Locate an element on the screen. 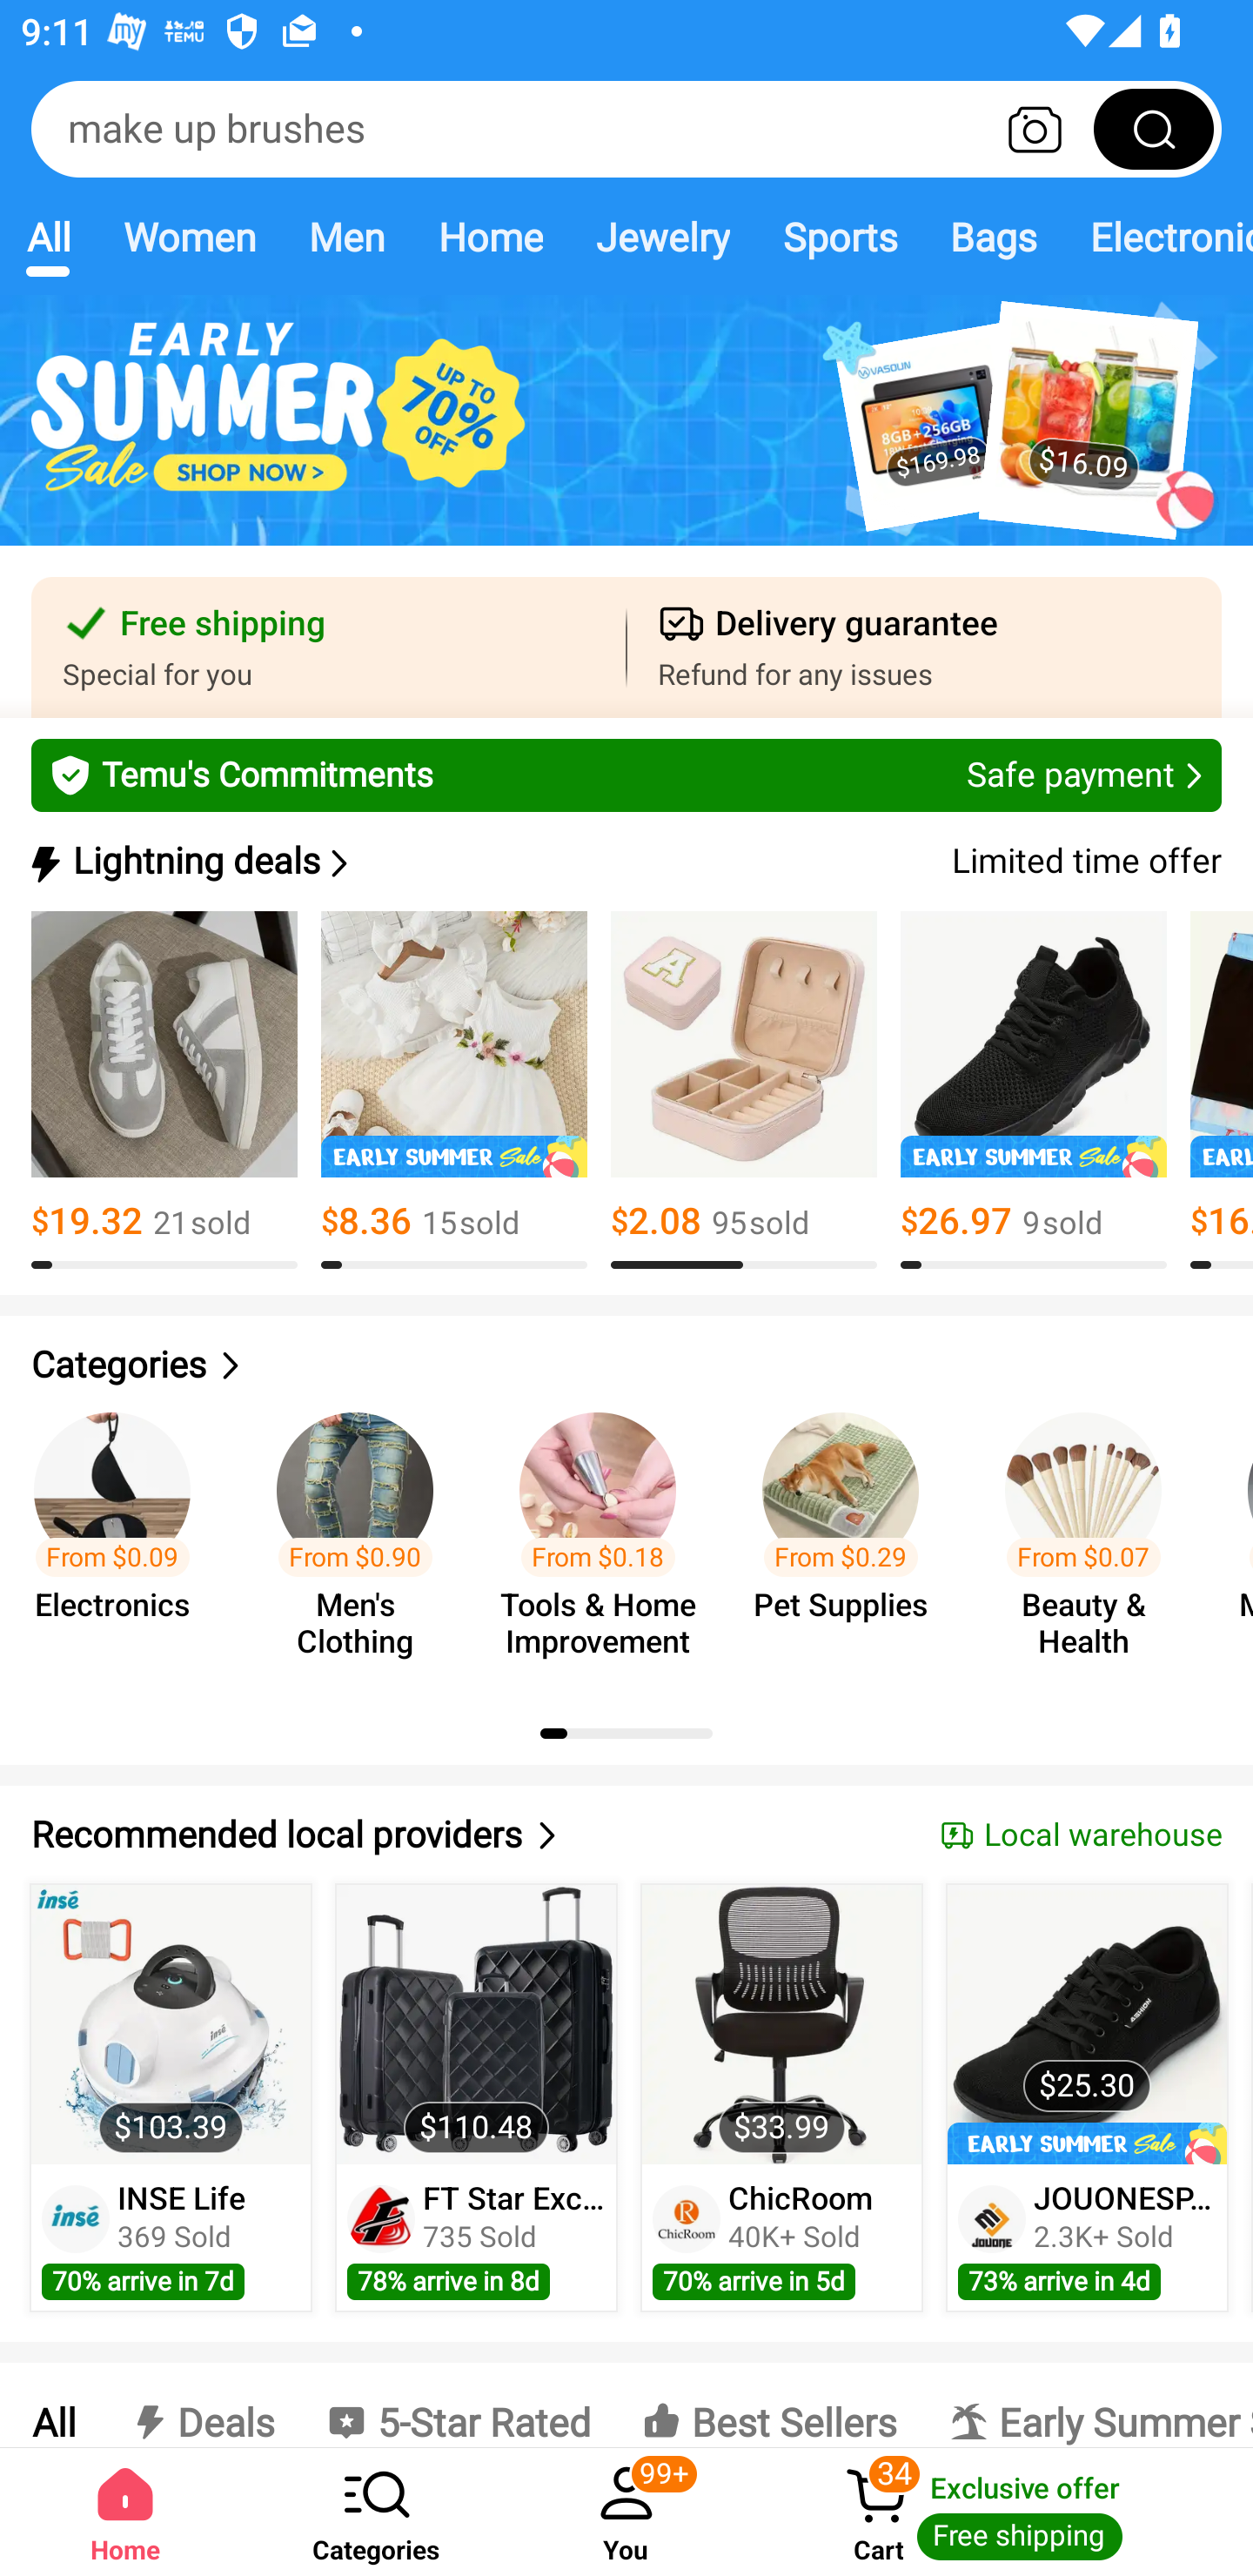 The height and width of the screenshot is (2576, 1253). $2.08 95￼sold 51.0 is located at coordinates (743, 1090).